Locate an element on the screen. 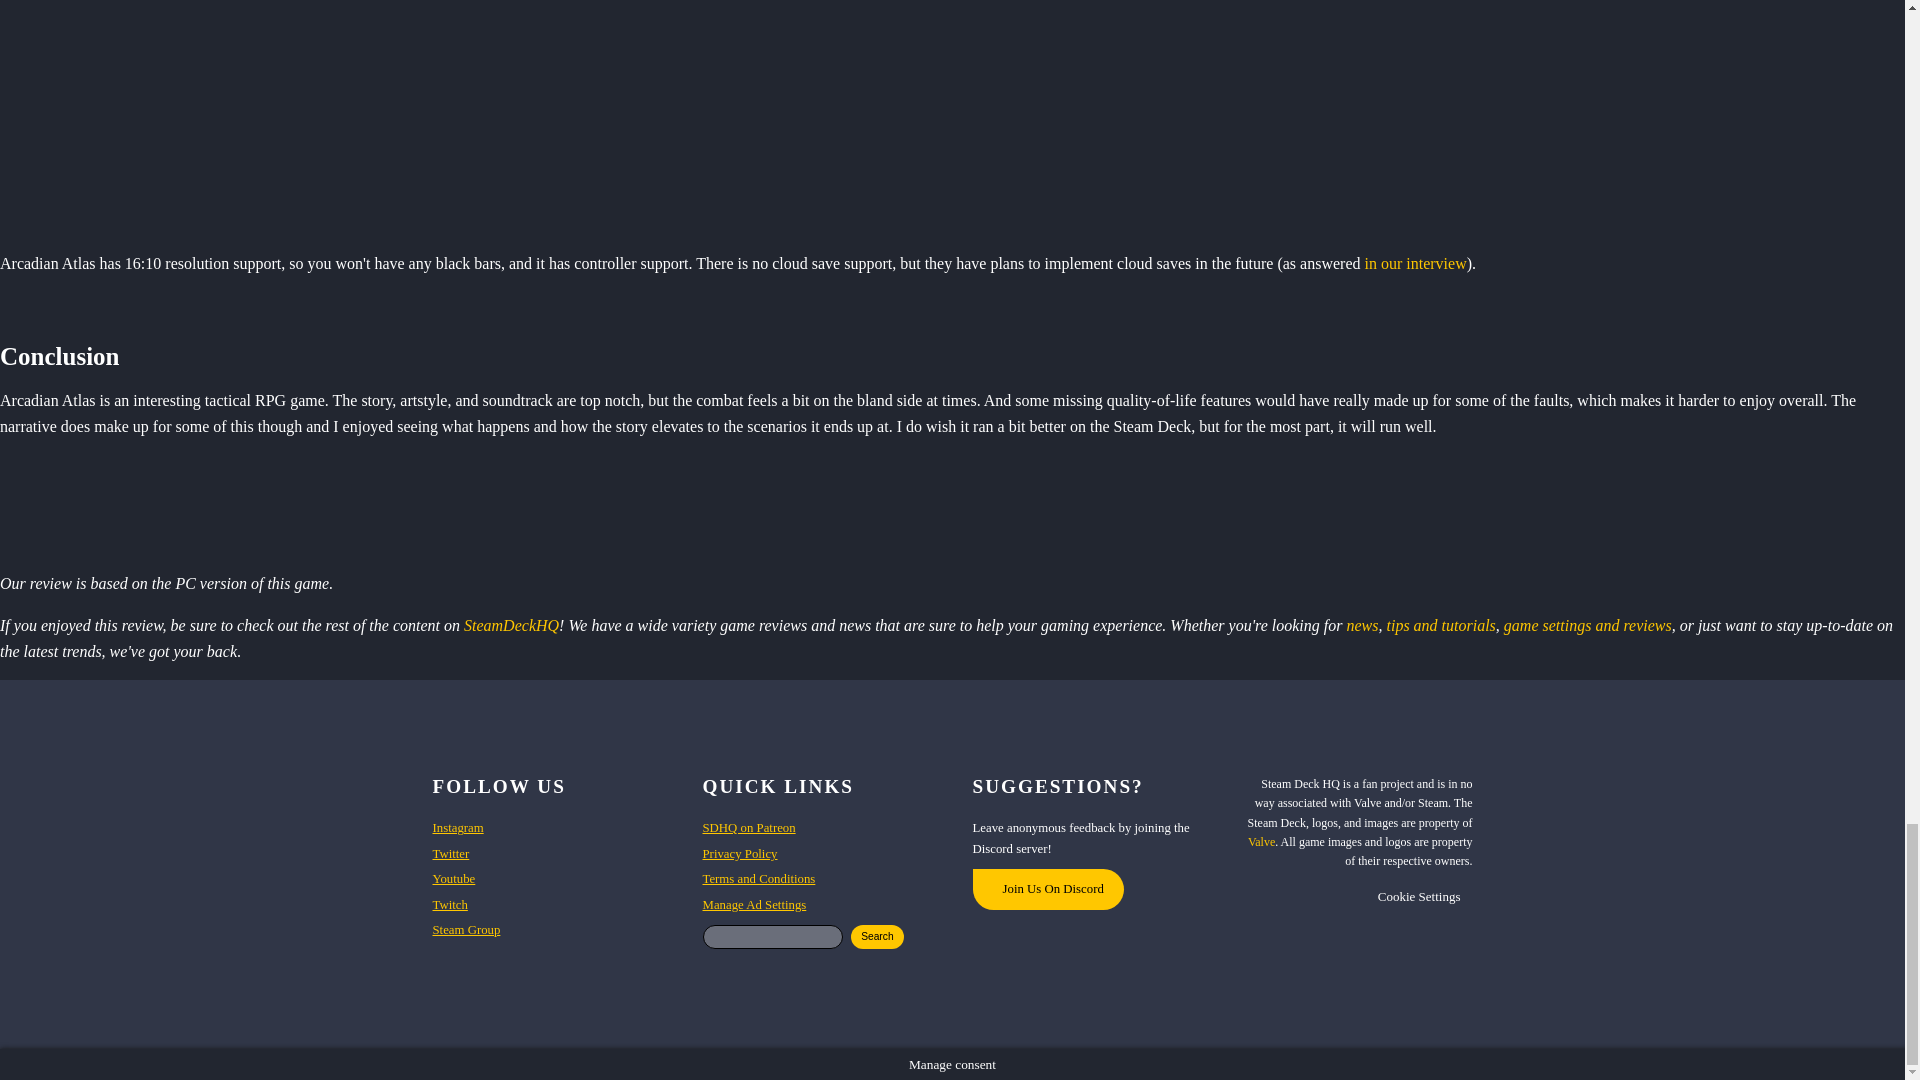 The height and width of the screenshot is (1080, 1920). game settings and reviews is located at coordinates (1588, 624).